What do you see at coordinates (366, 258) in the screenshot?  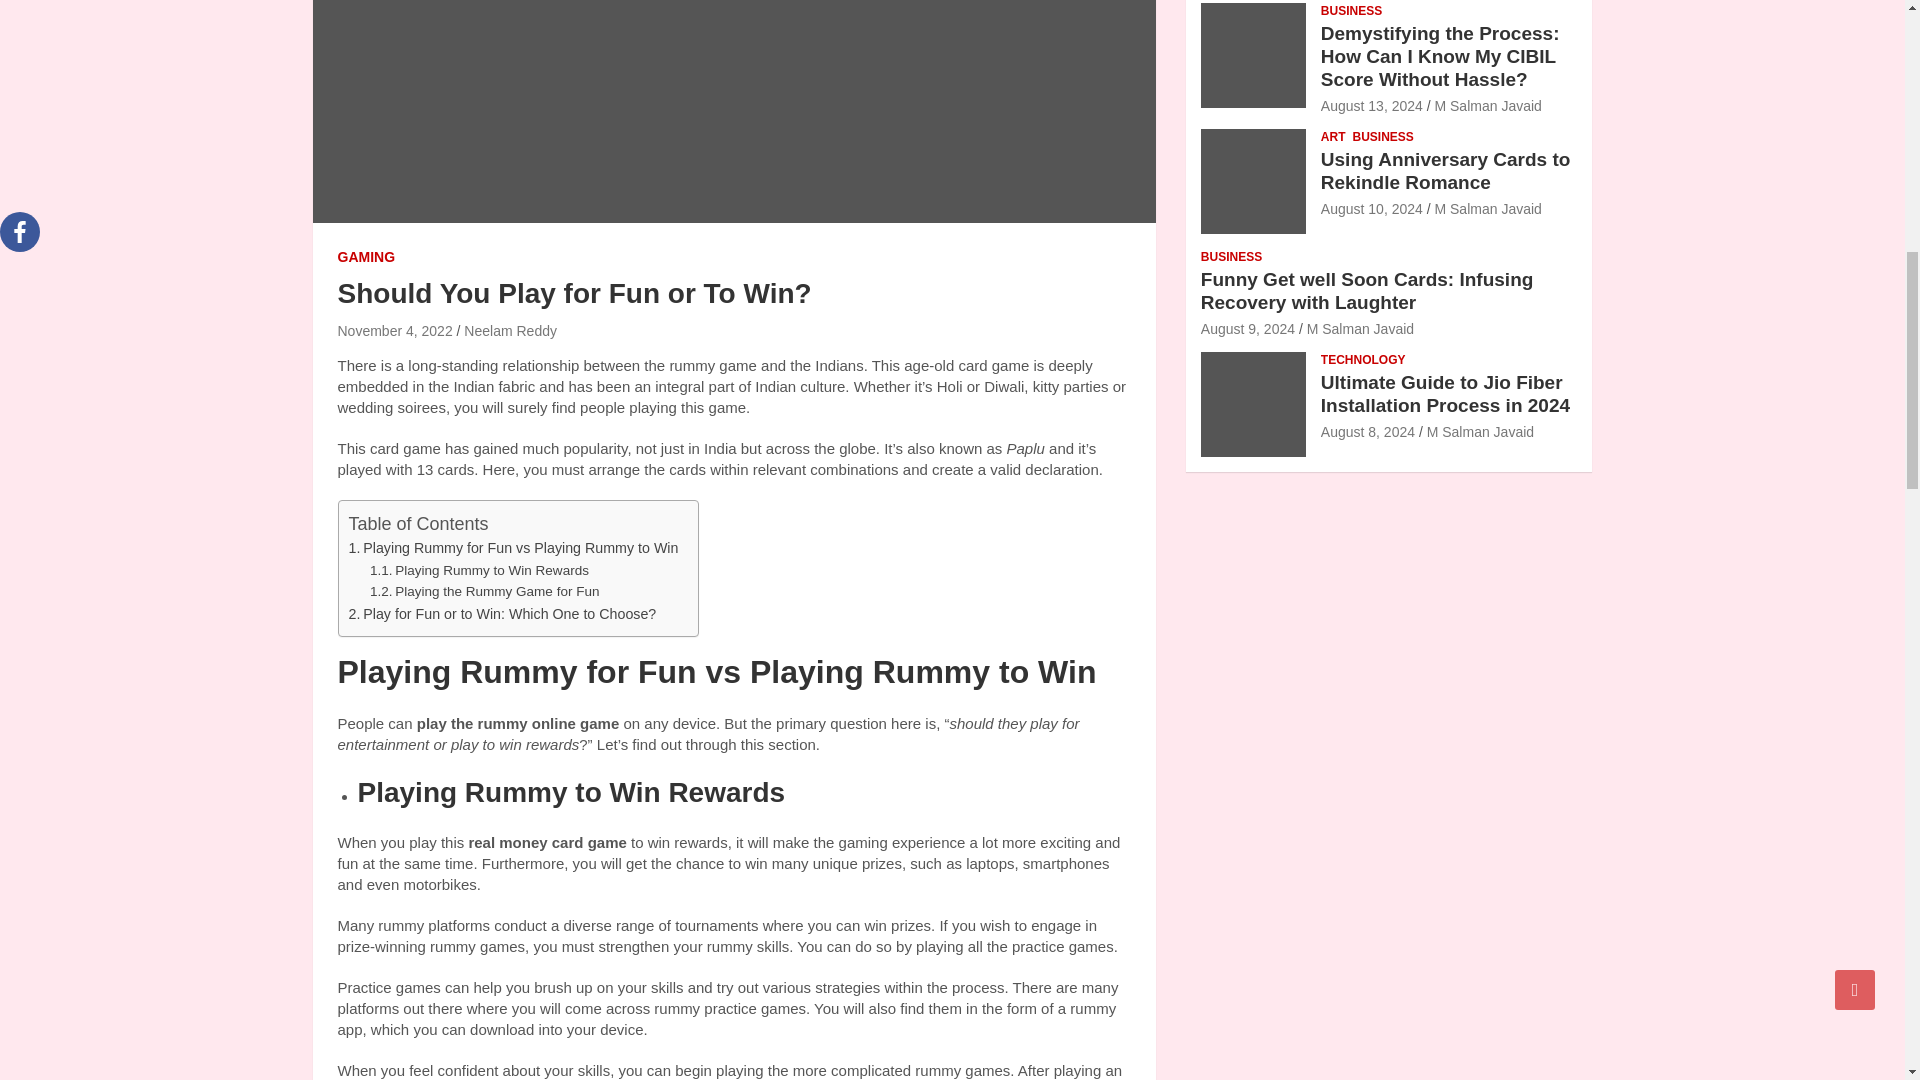 I see `GAMING` at bounding box center [366, 258].